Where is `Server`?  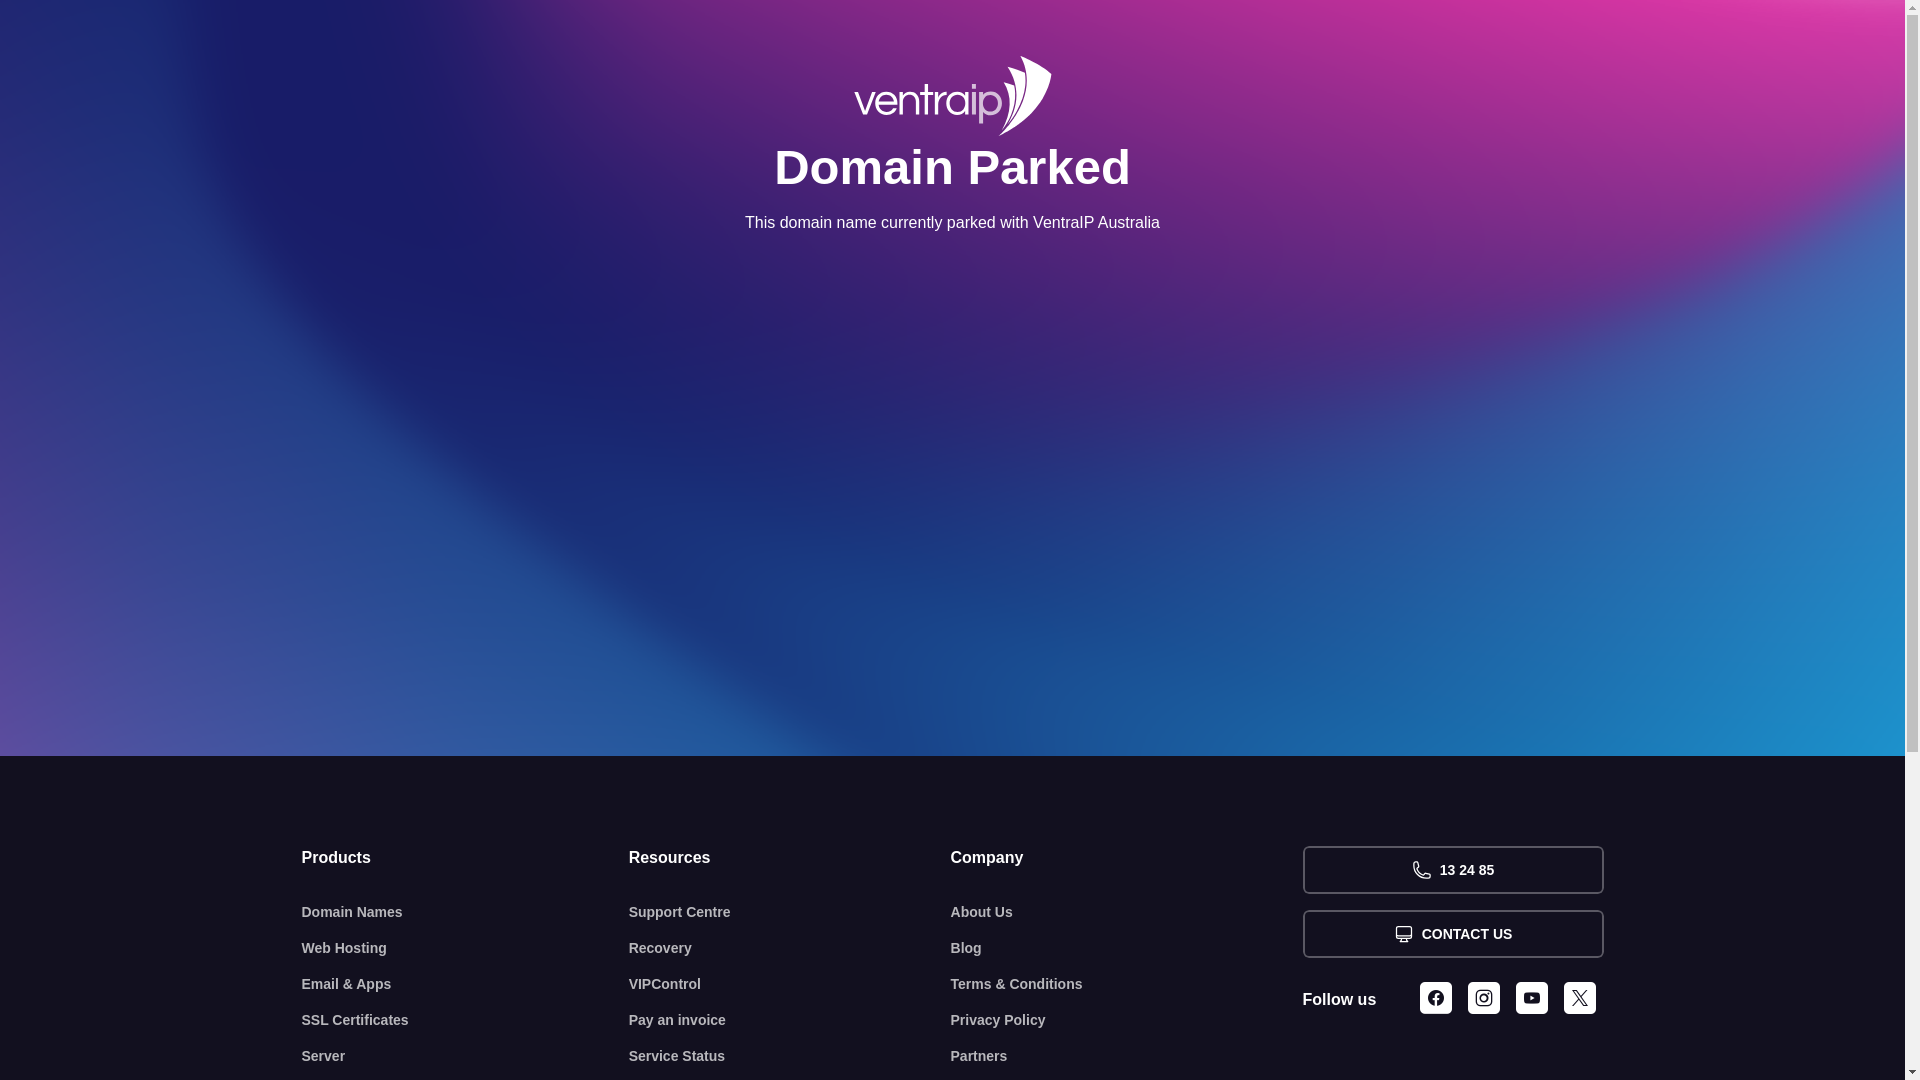
Server is located at coordinates (466, 1056).